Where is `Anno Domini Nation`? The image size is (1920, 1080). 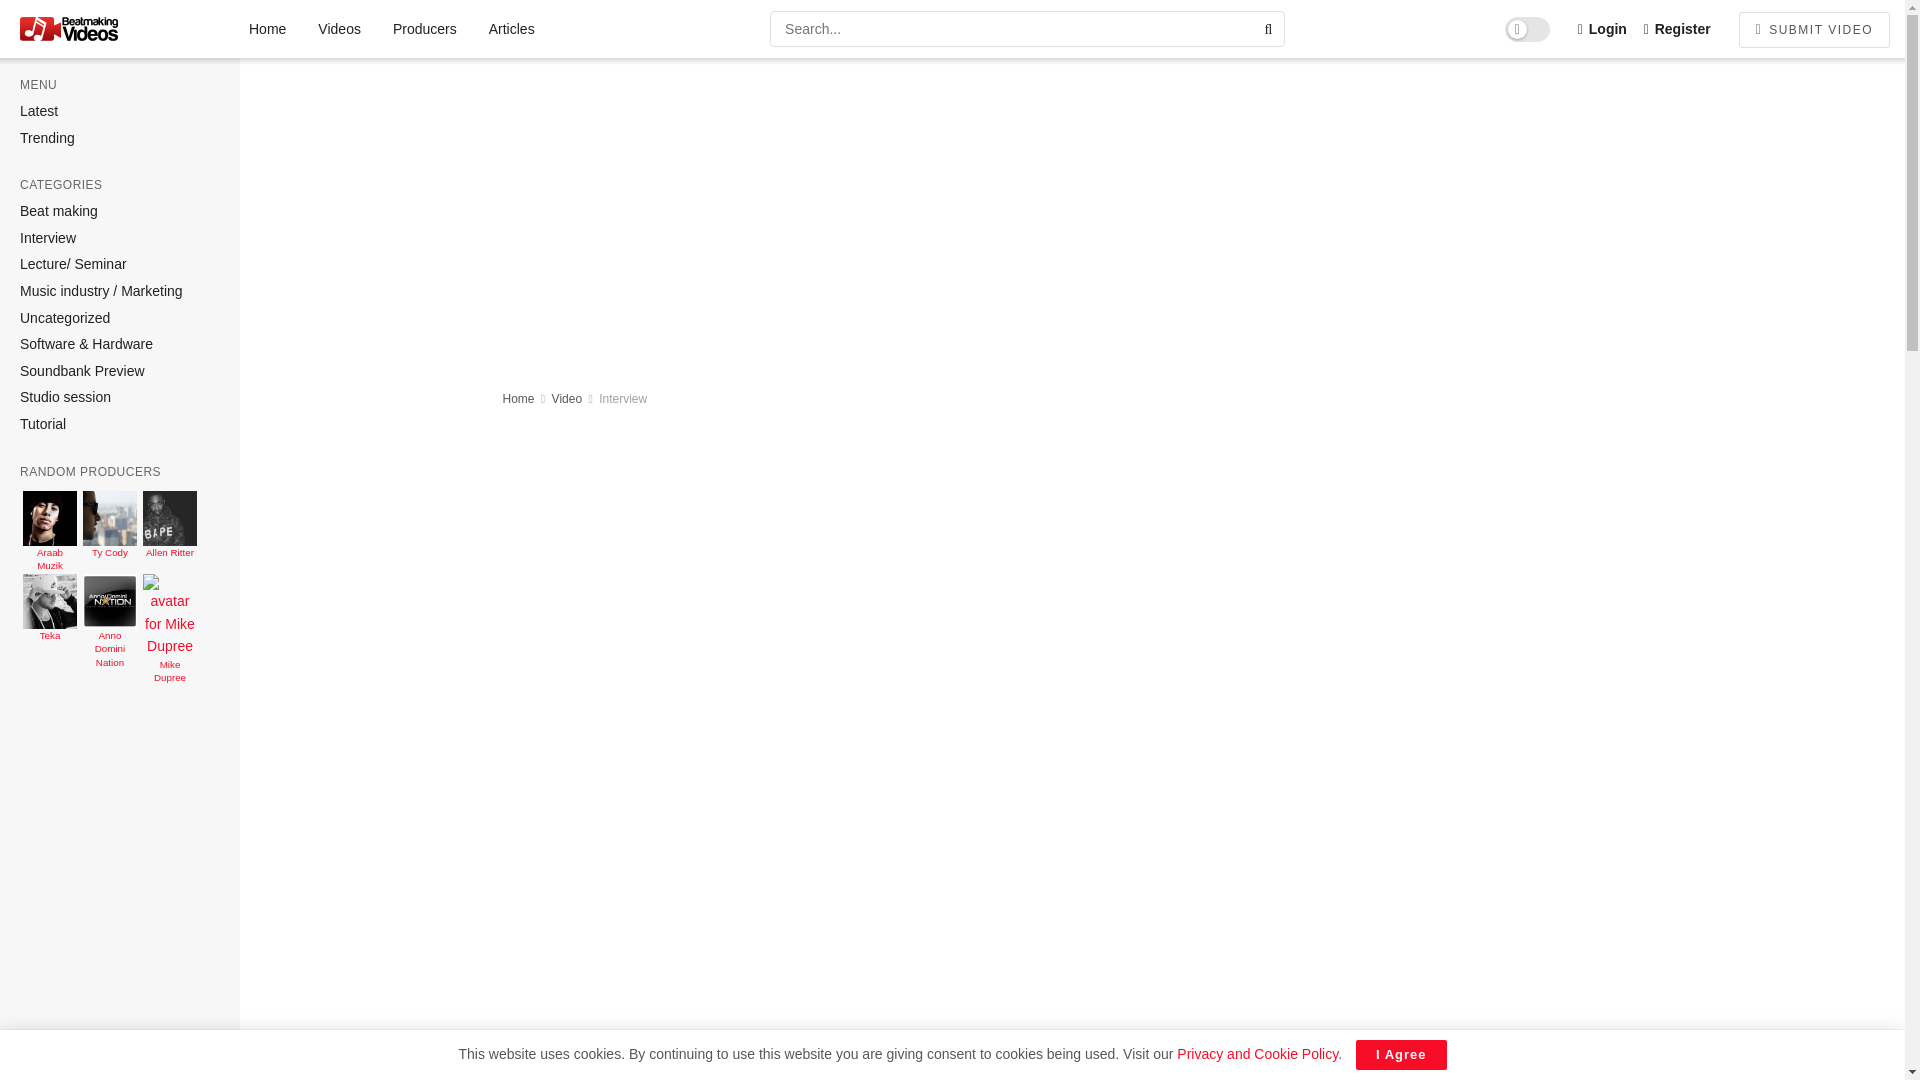 Anno Domini Nation is located at coordinates (109, 622).